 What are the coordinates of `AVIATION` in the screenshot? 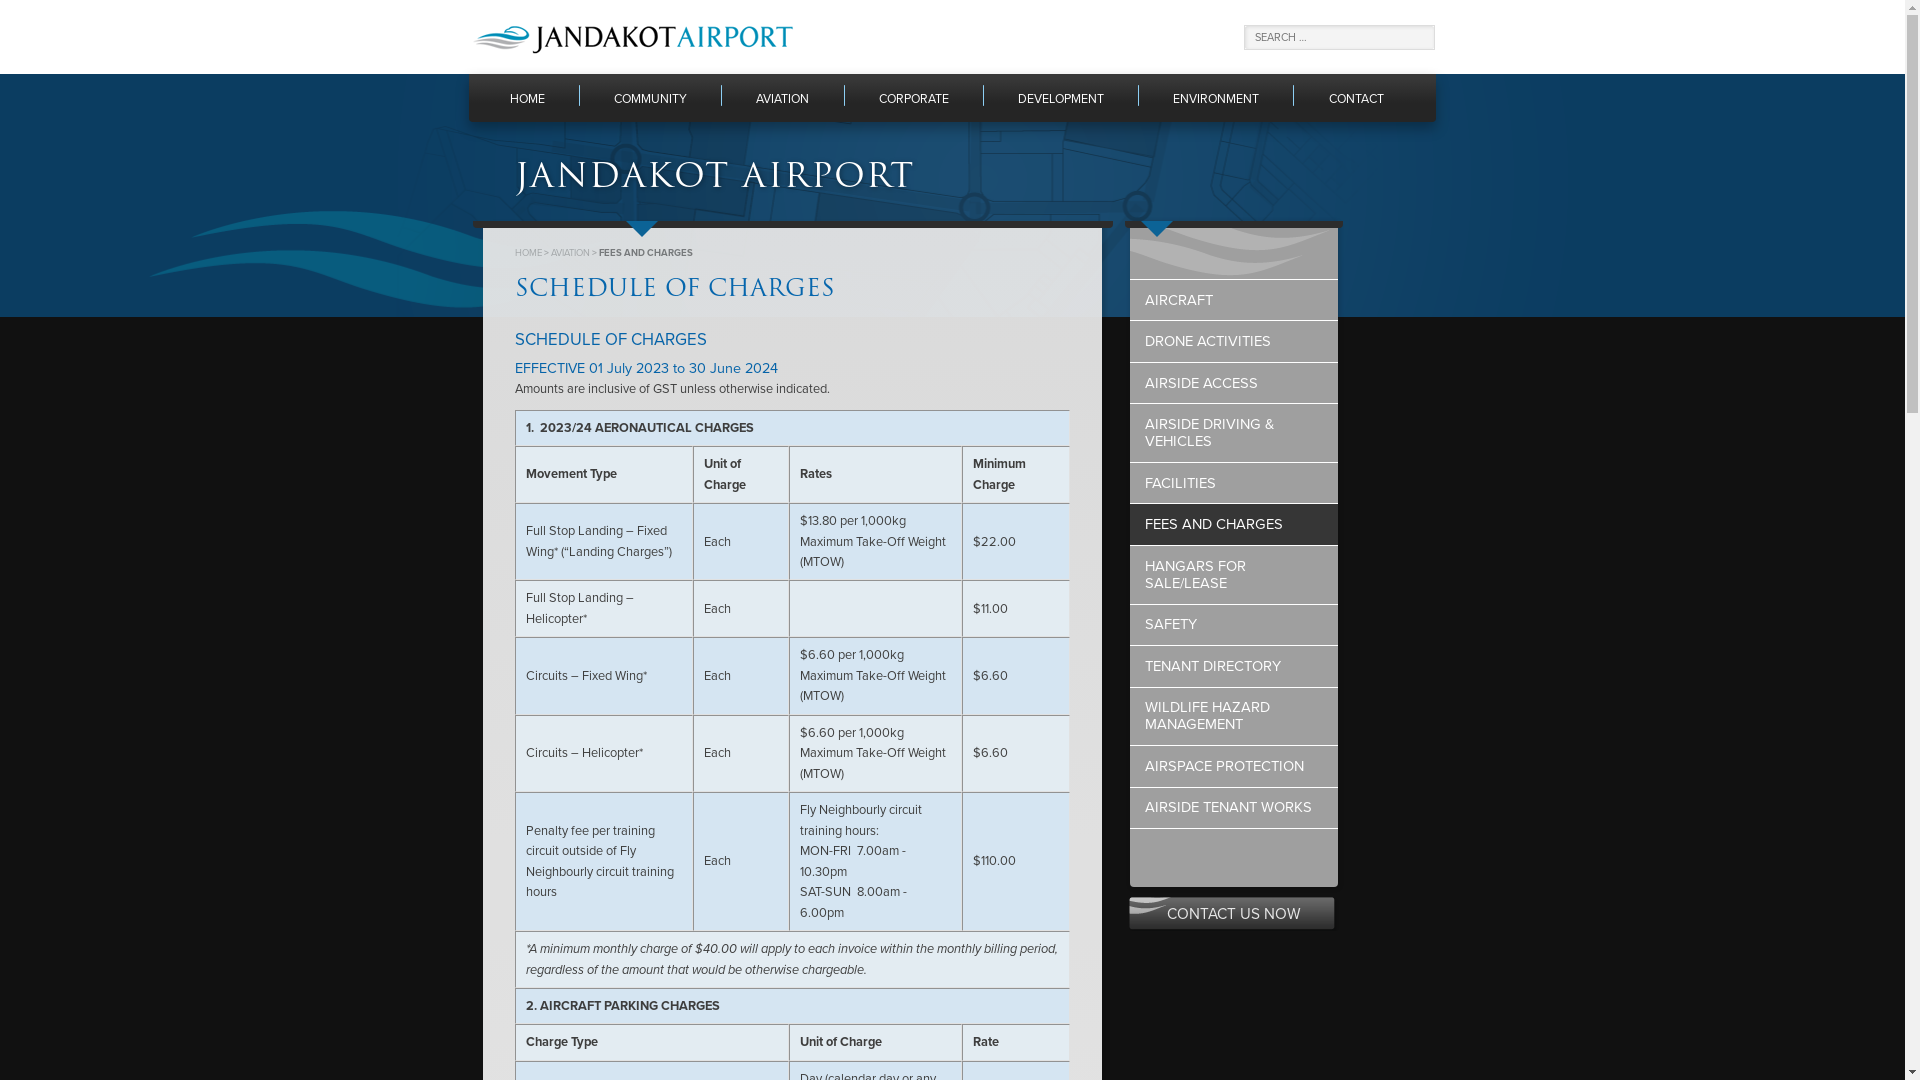 It's located at (570, 253).